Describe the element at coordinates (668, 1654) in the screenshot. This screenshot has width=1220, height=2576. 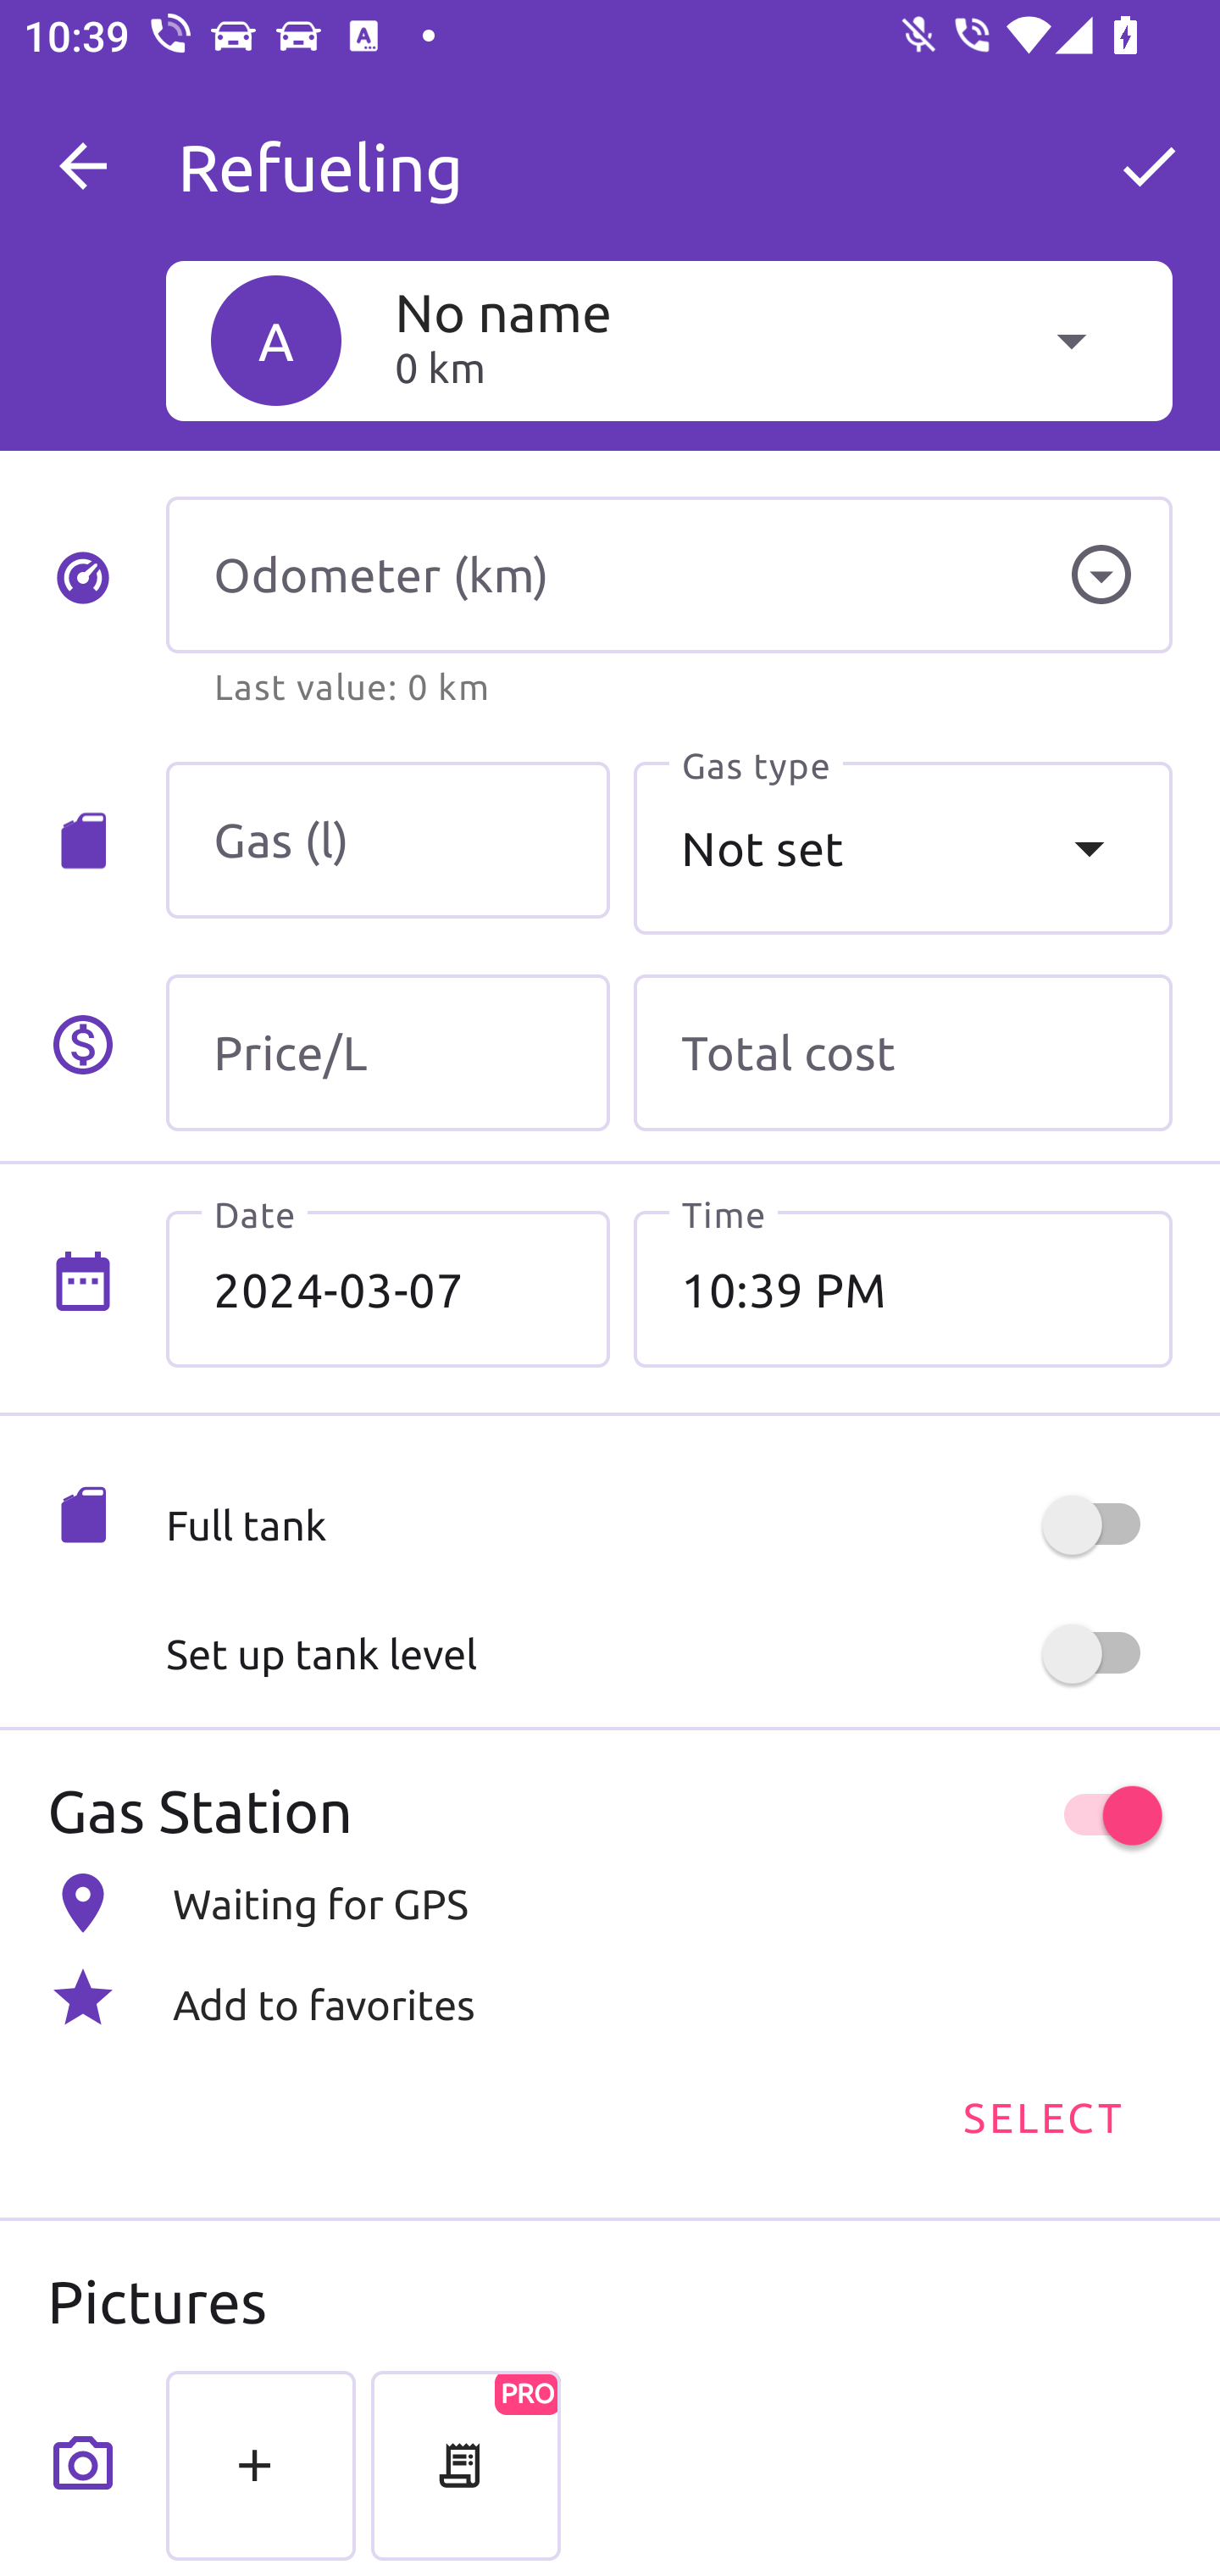
I see `Set up tank level` at that location.